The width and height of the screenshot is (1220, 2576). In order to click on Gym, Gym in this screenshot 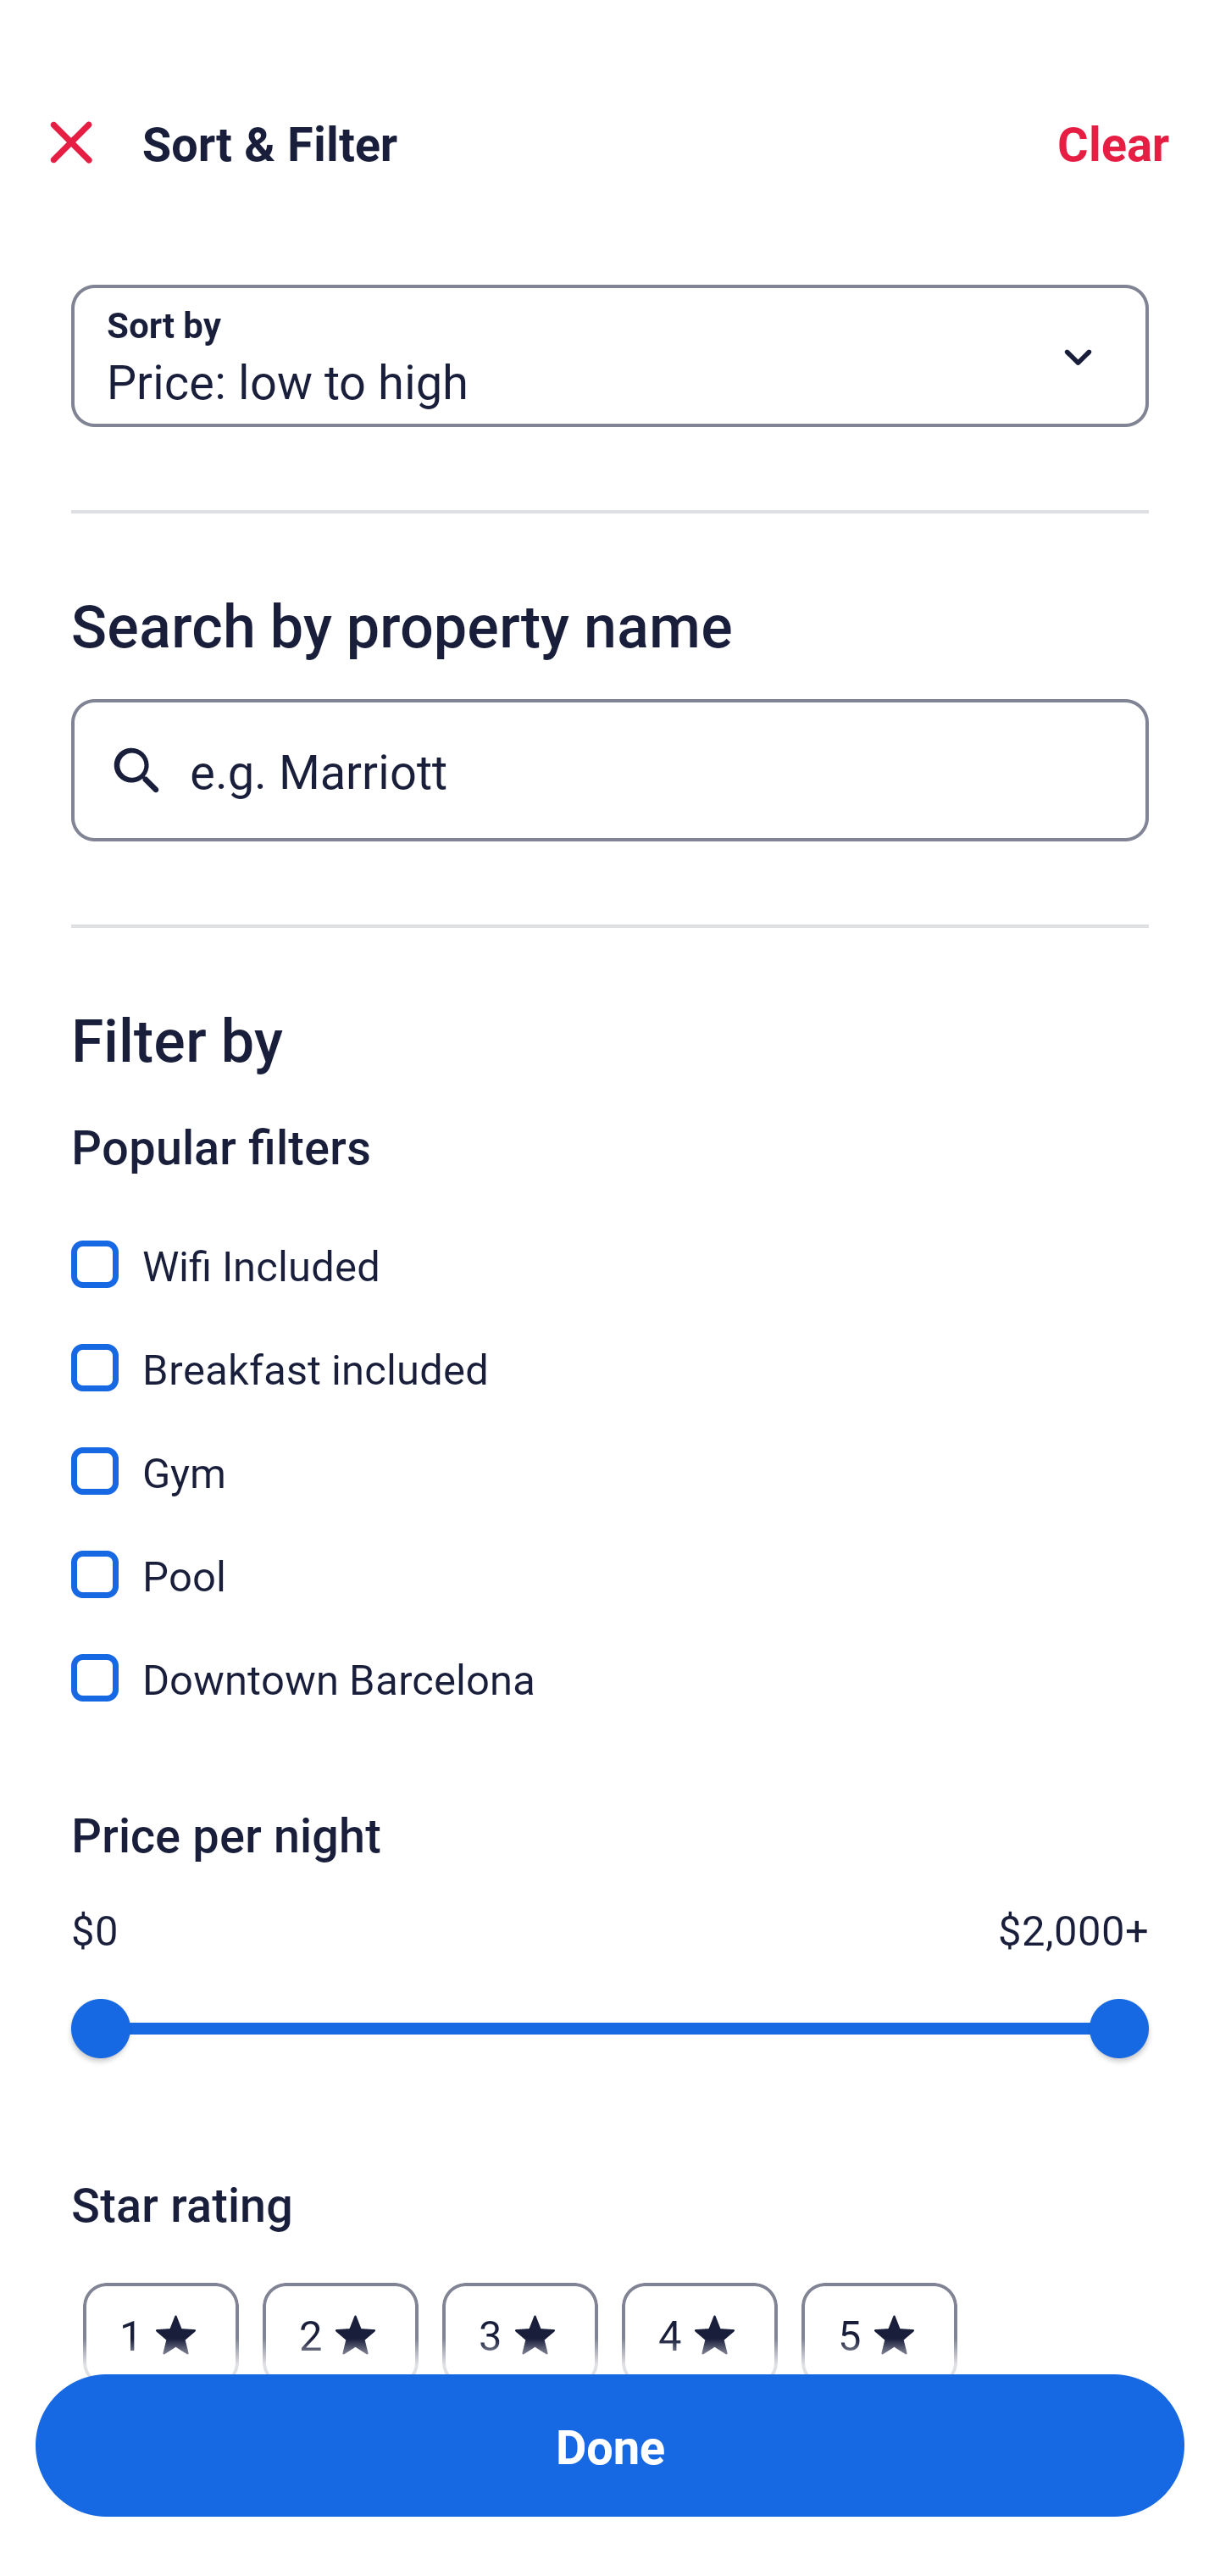, I will do `click(610, 1452)`.